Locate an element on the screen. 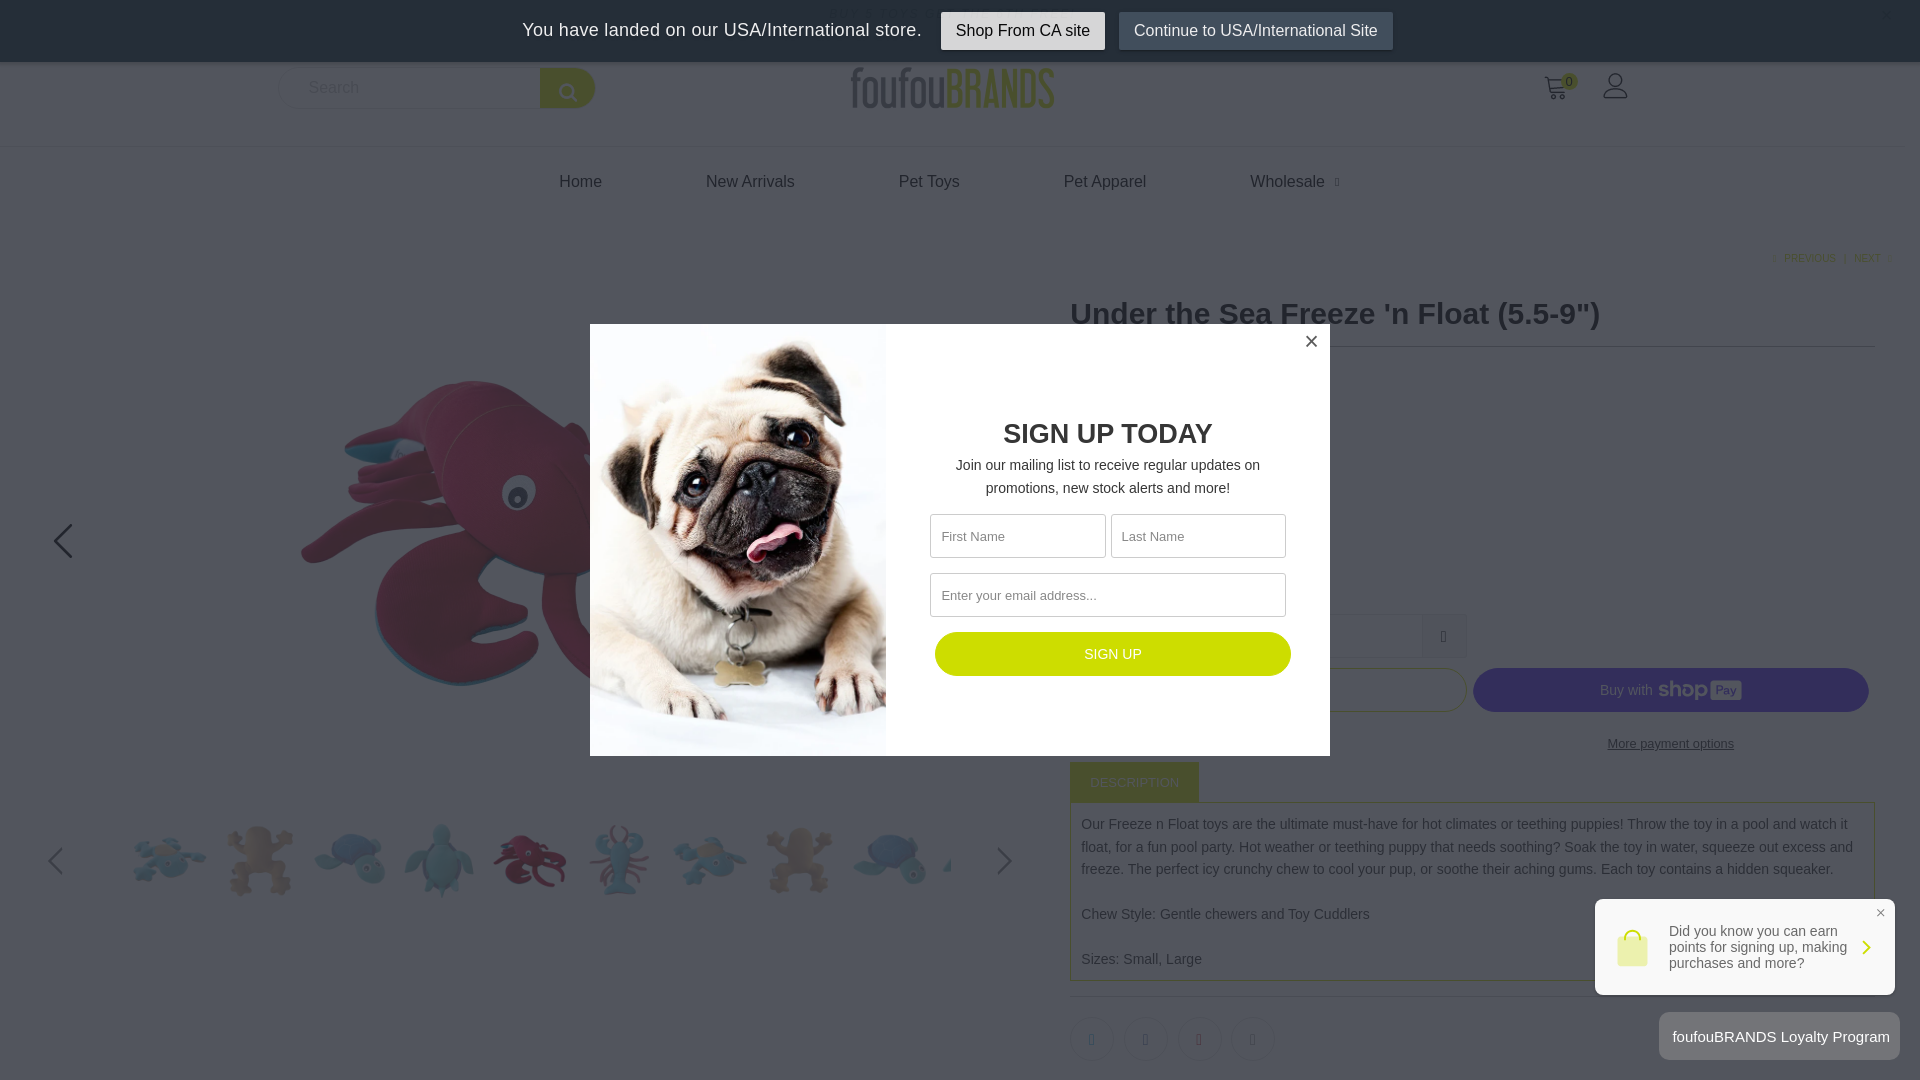 The image size is (1920, 1080). Sign Up is located at coordinates (1112, 654).